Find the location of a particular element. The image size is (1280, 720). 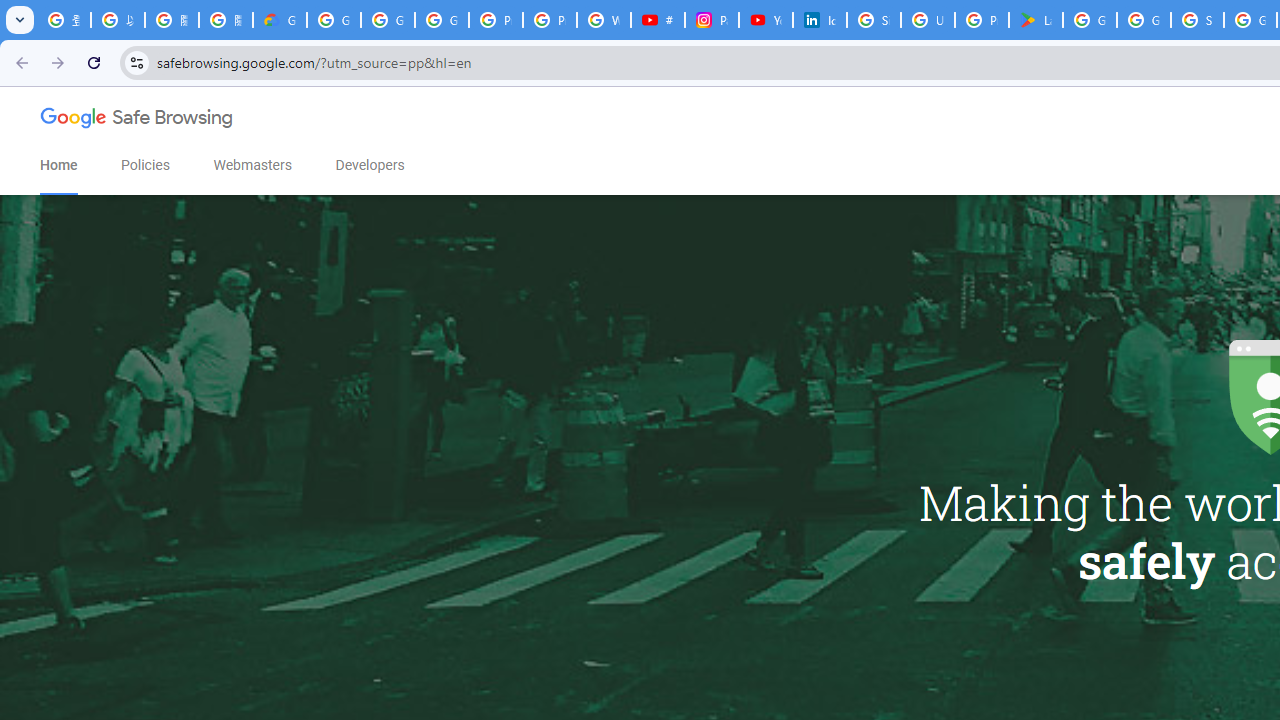

Sign in - Google Accounts is located at coordinates (1197, 20).